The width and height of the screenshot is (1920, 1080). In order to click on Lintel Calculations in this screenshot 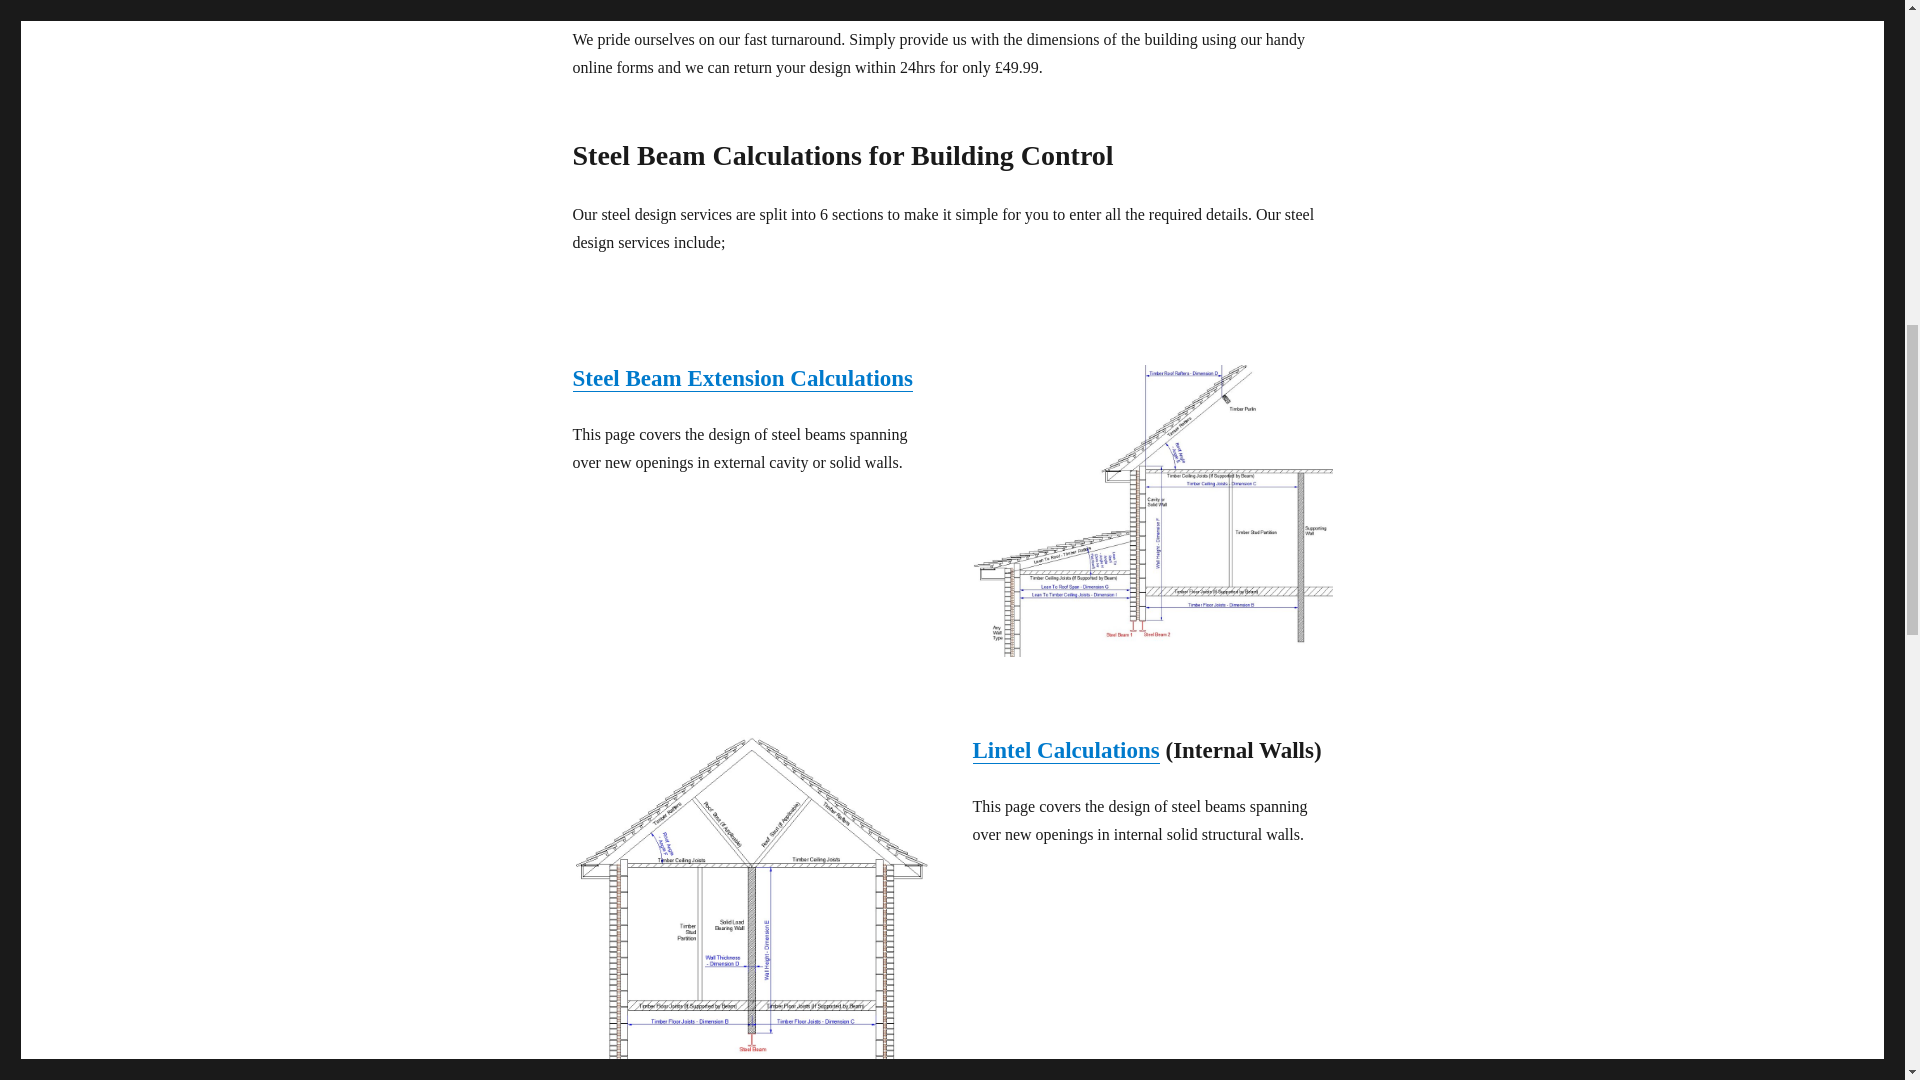, I will do `click(1065, 750)`.